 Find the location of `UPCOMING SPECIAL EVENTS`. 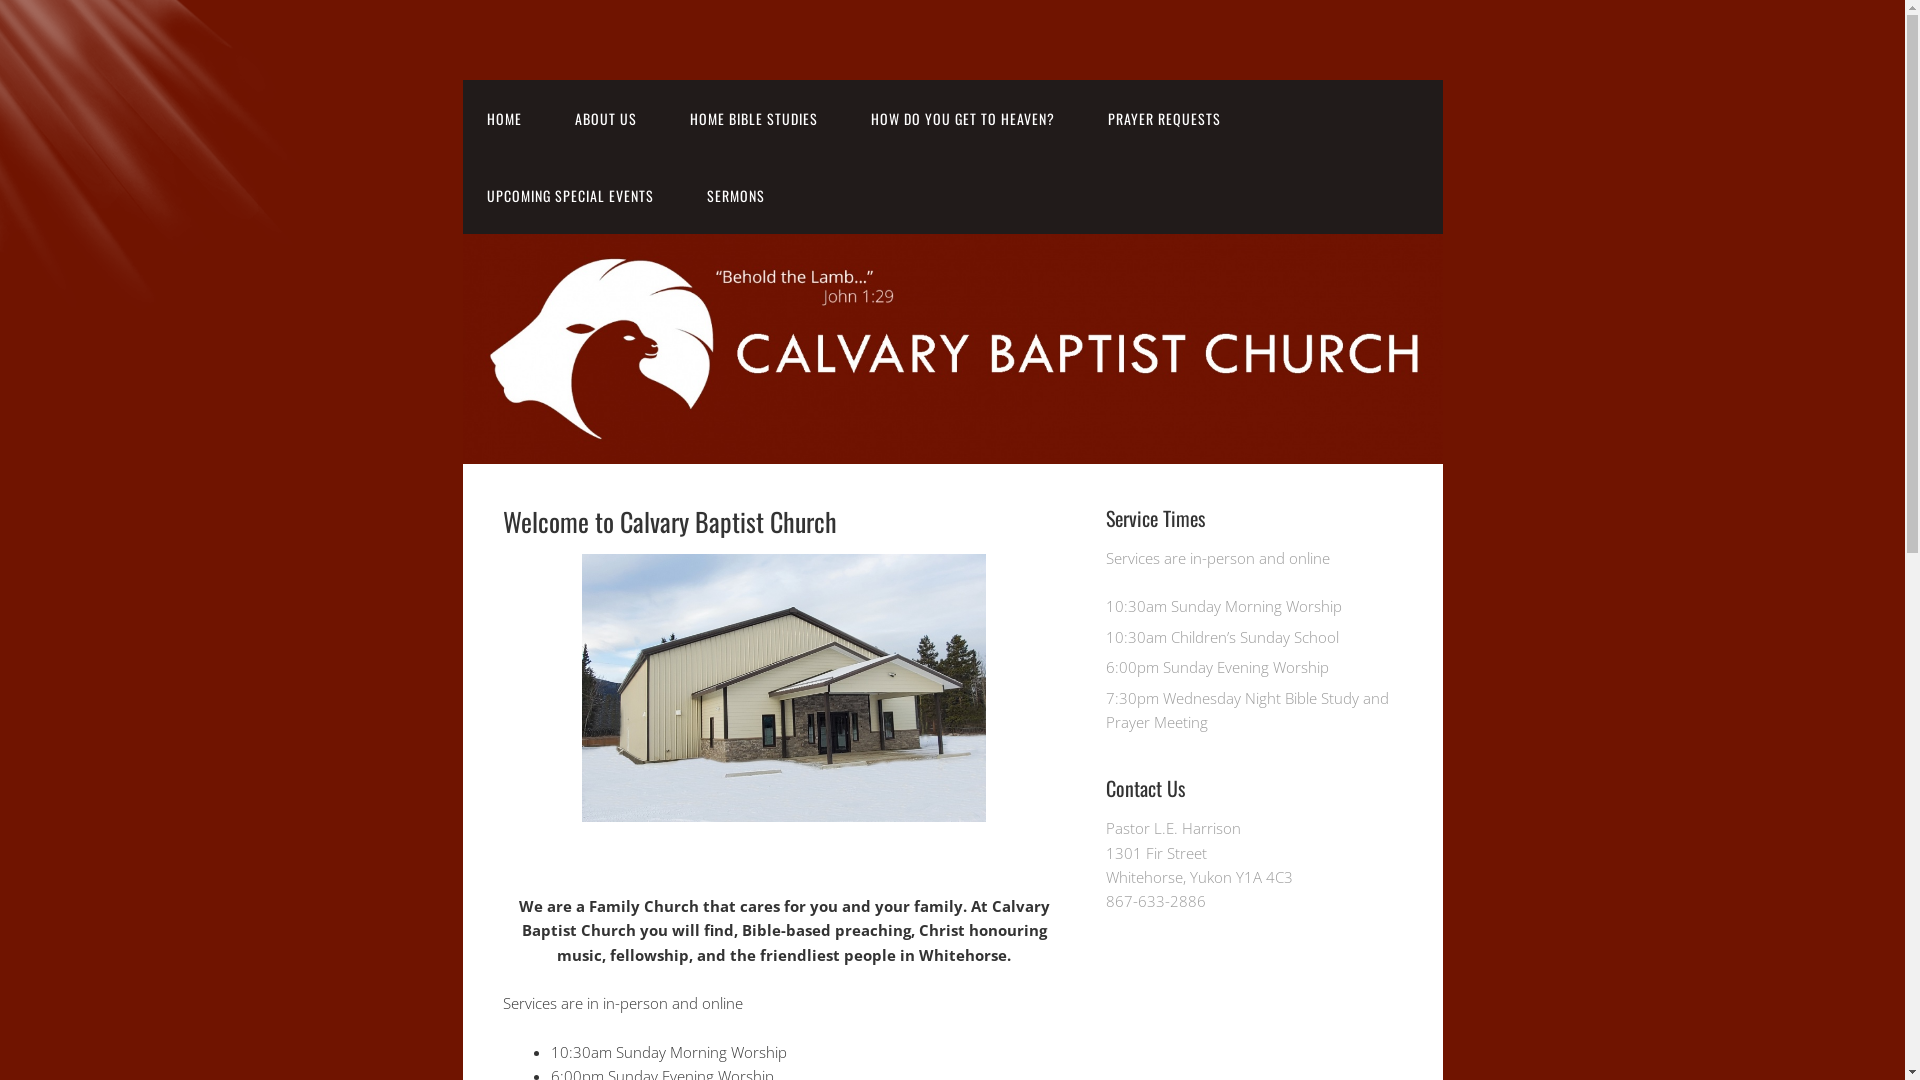

UPCOMING SPECIAL EVENTS is located at coordinates (570, 196).